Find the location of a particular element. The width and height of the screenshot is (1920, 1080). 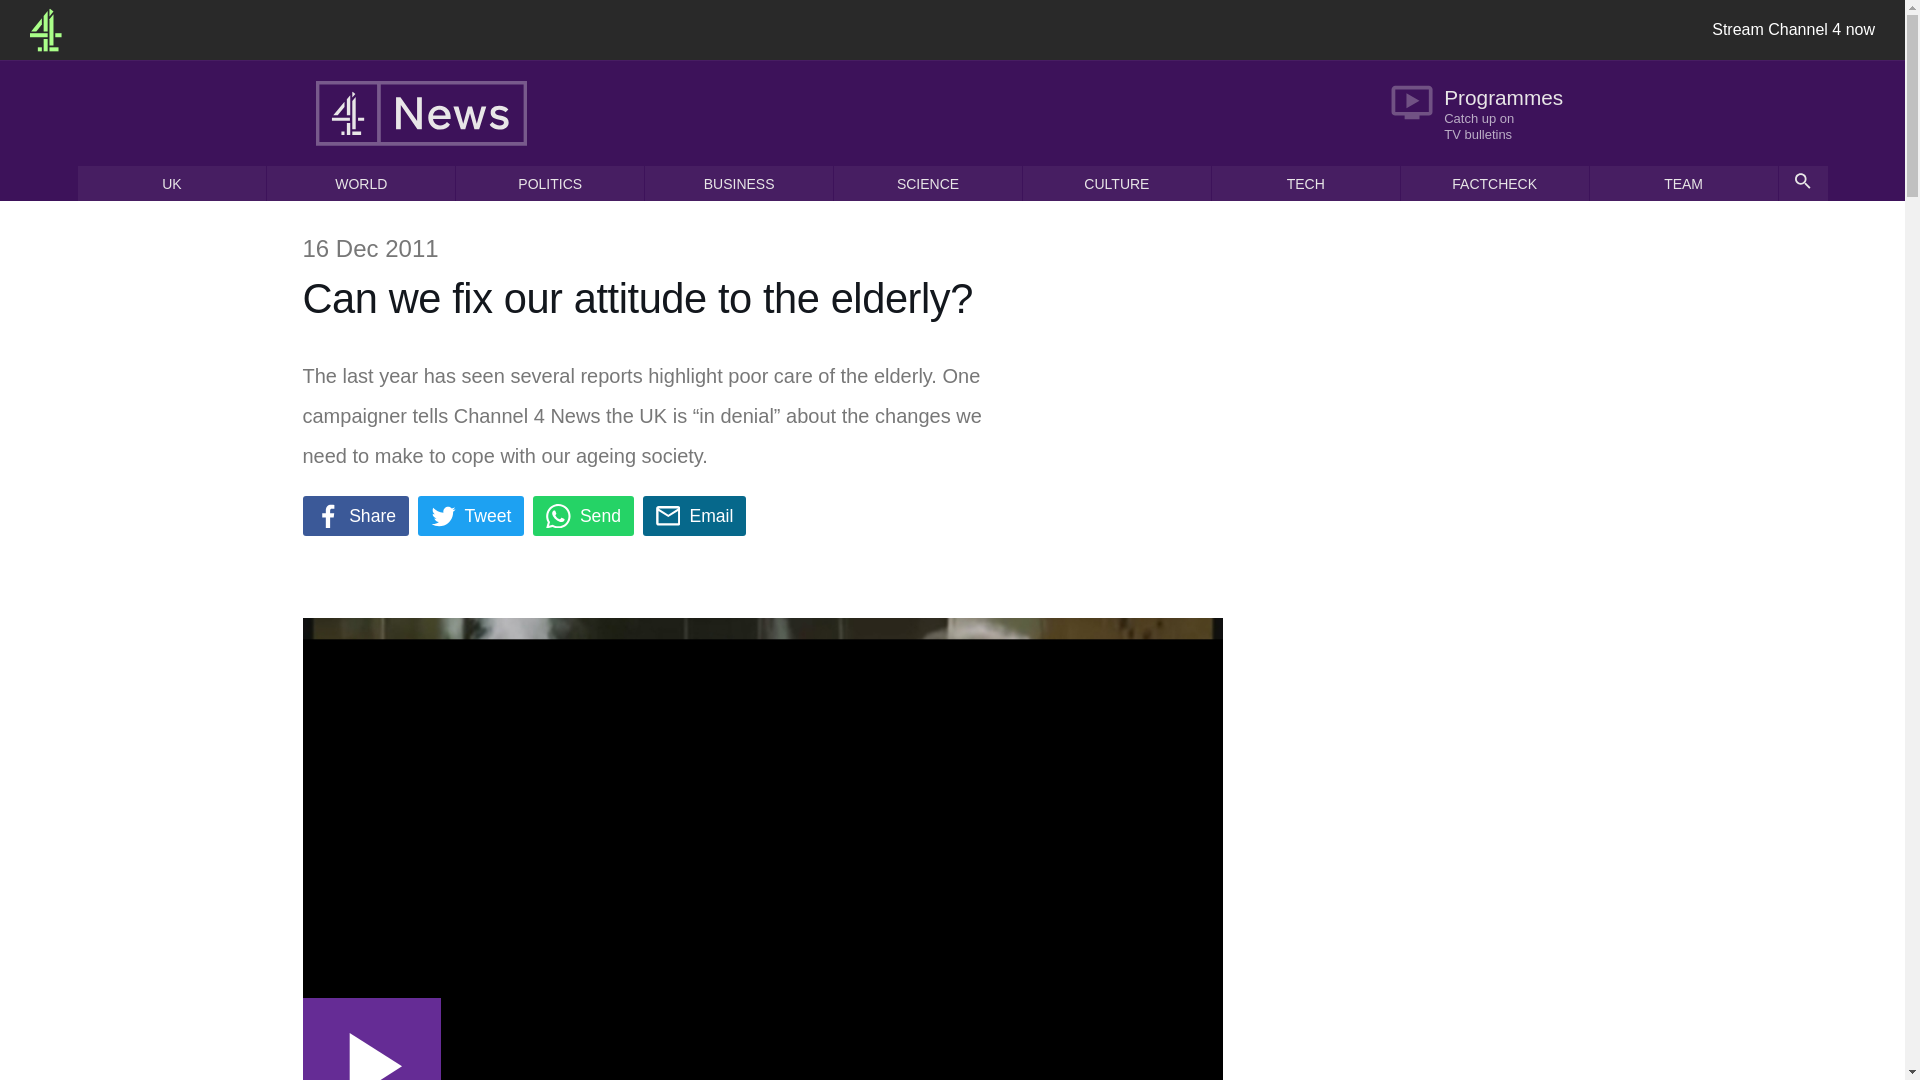

FACTCHECK is located at coordinates (1495, 183).